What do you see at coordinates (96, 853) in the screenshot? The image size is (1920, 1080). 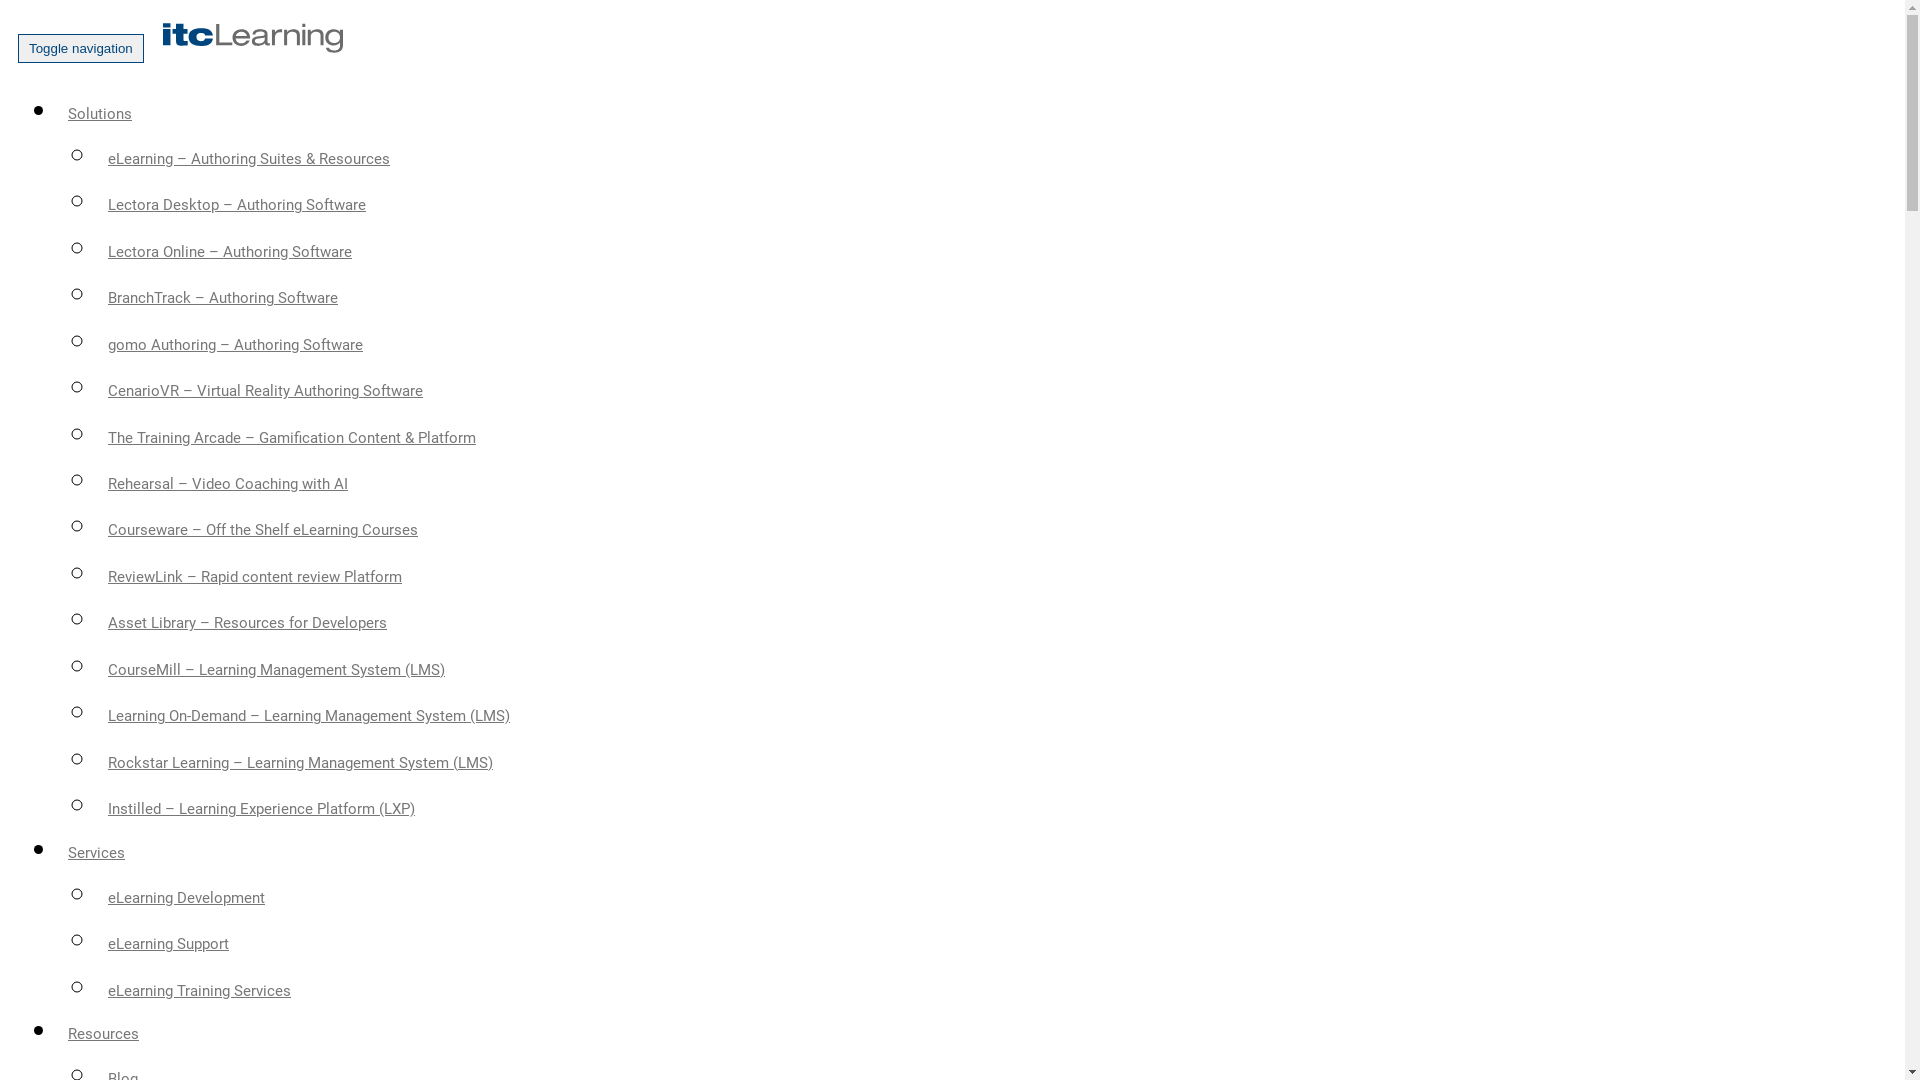 I see `Services` at bounding box center [96, 853].